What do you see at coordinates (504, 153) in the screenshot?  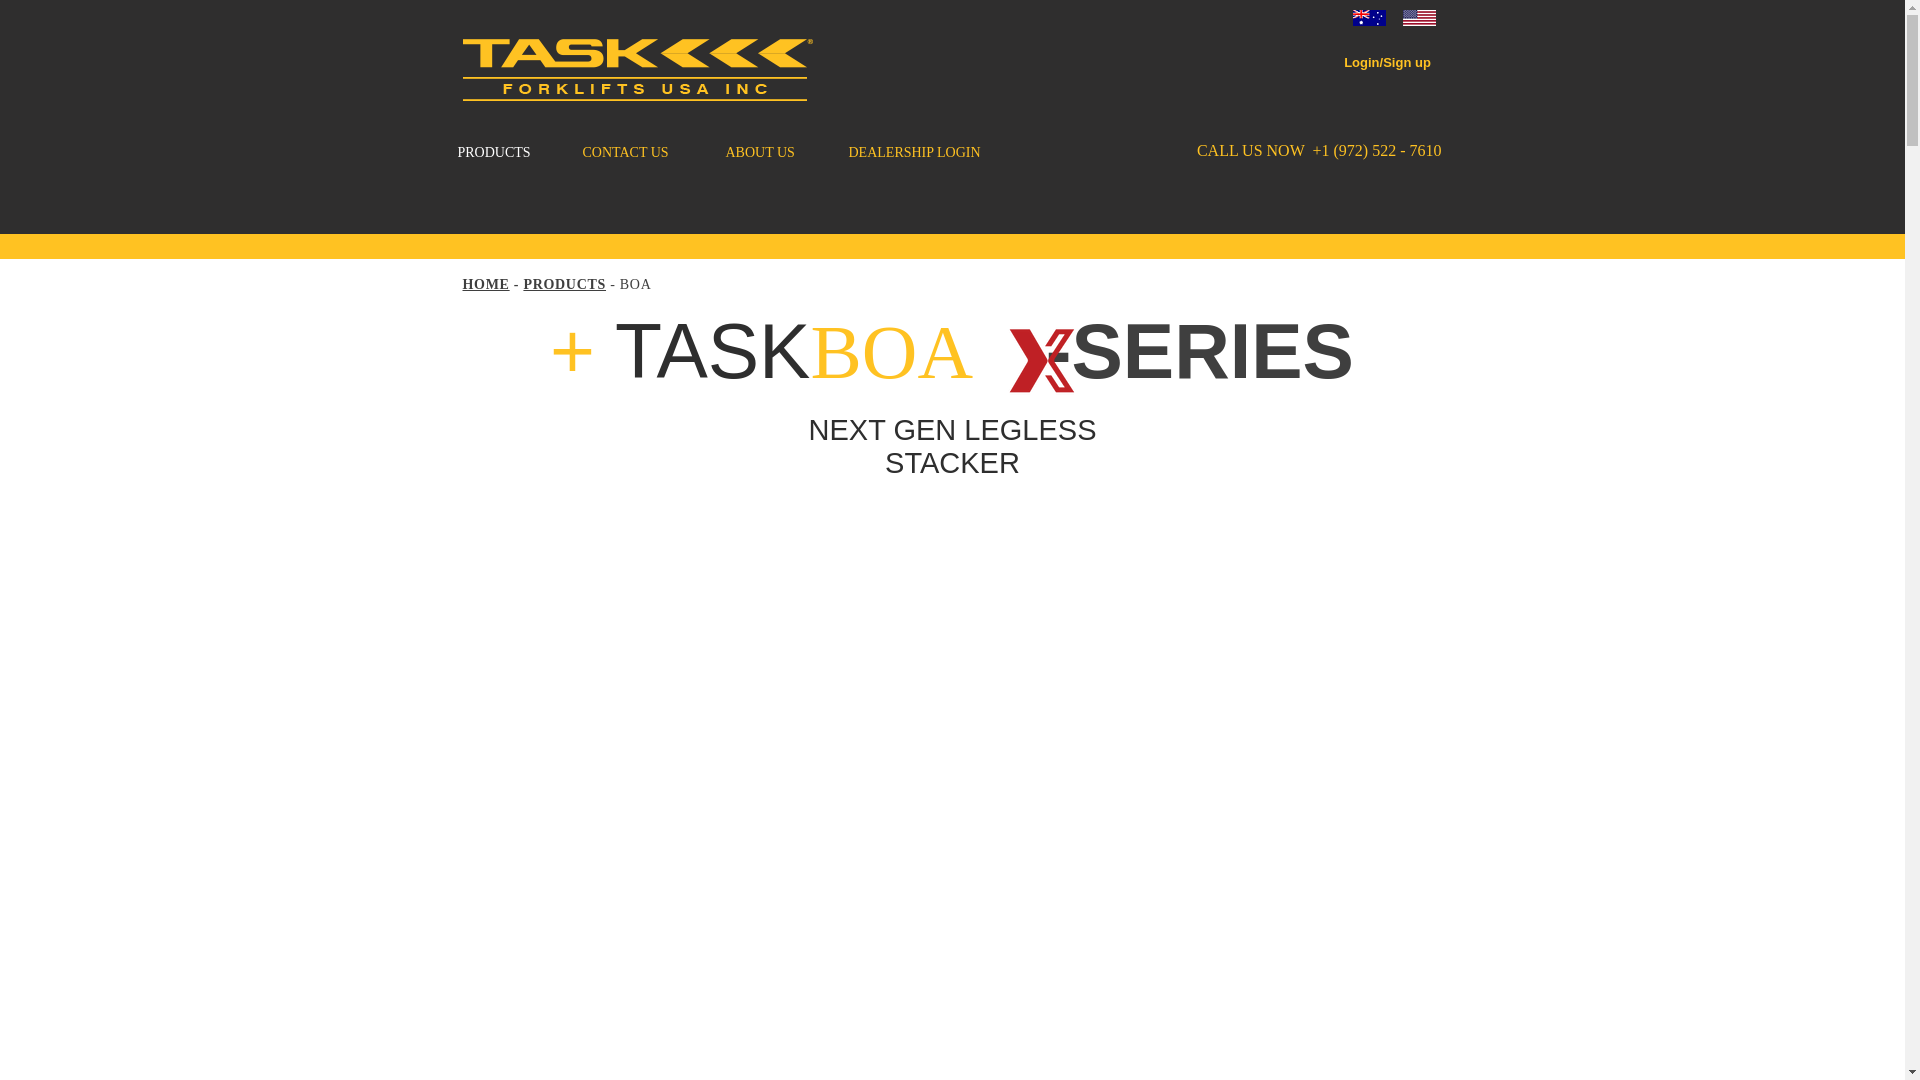 I see `PRODUCTS` at bounding box center [504, 153].